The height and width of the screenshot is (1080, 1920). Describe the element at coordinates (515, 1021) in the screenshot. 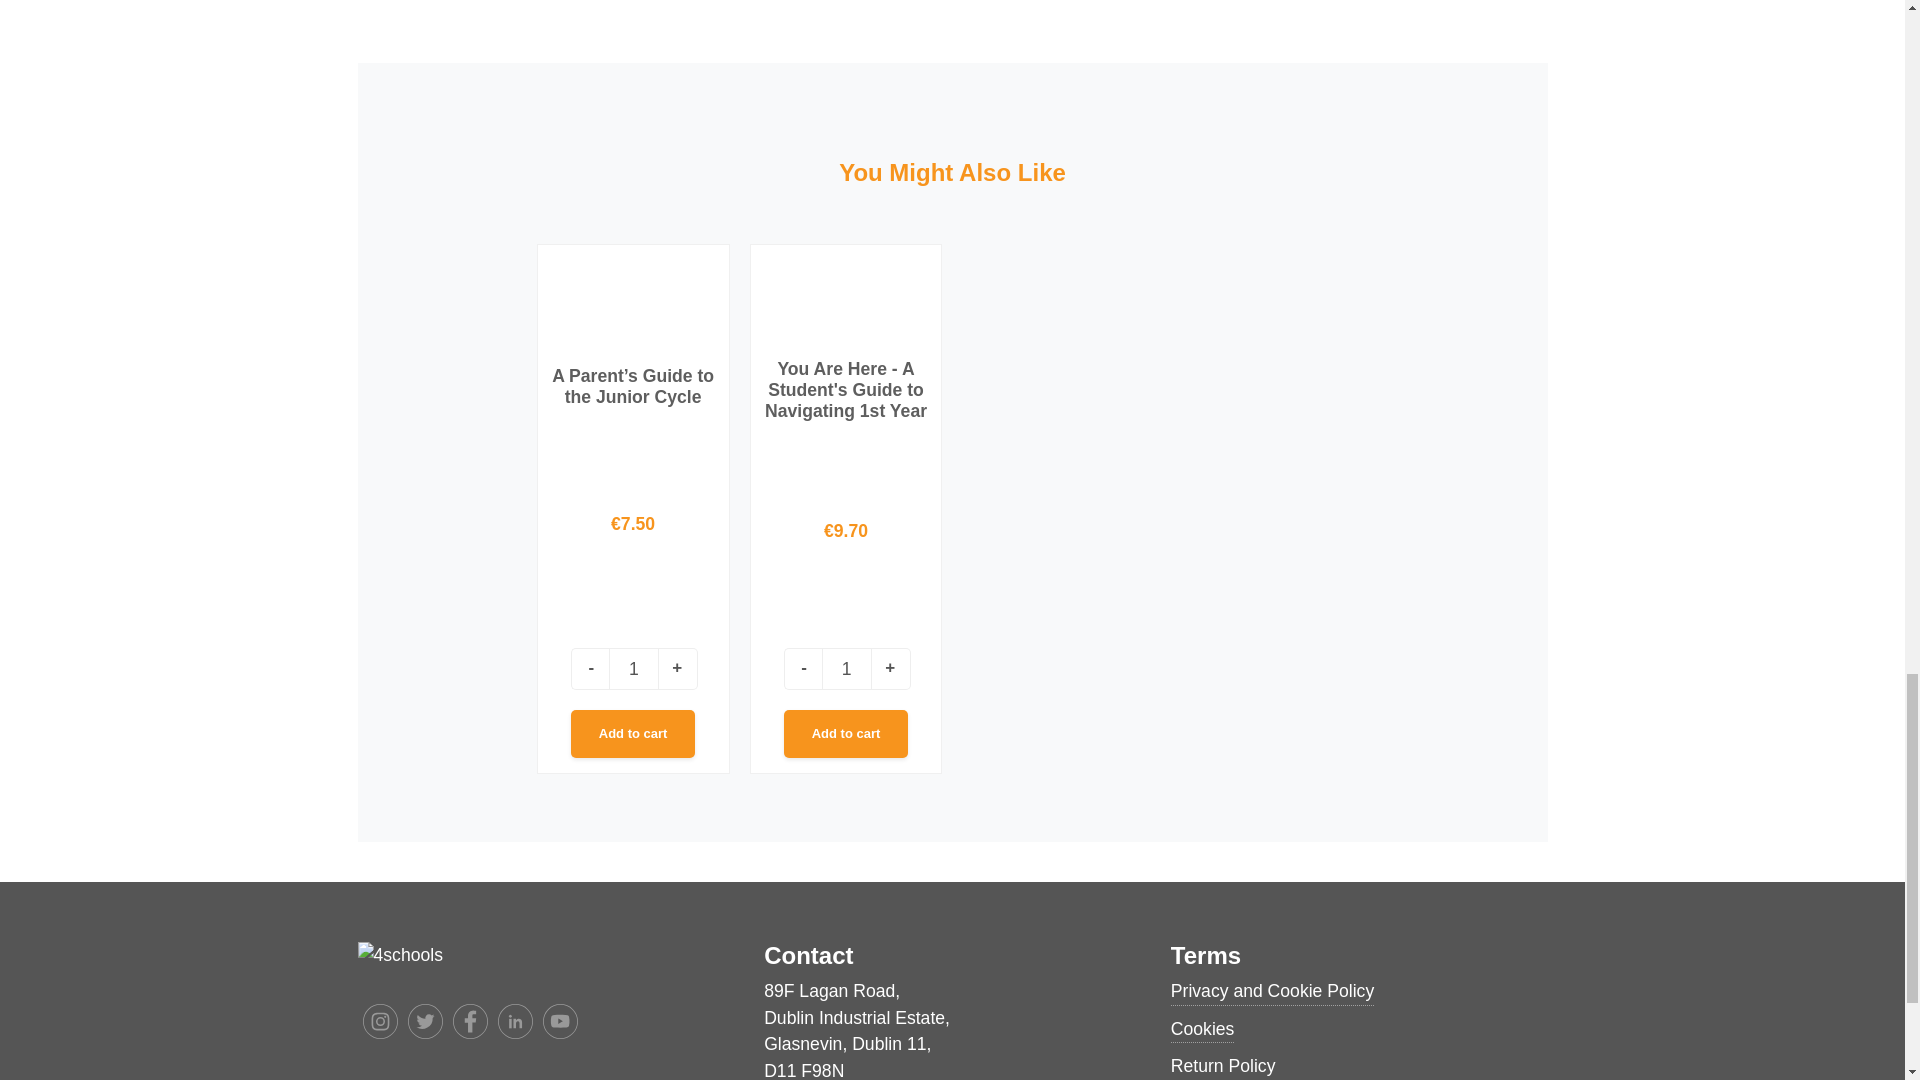

I see `4Schools LinkedIn Account` at that location.